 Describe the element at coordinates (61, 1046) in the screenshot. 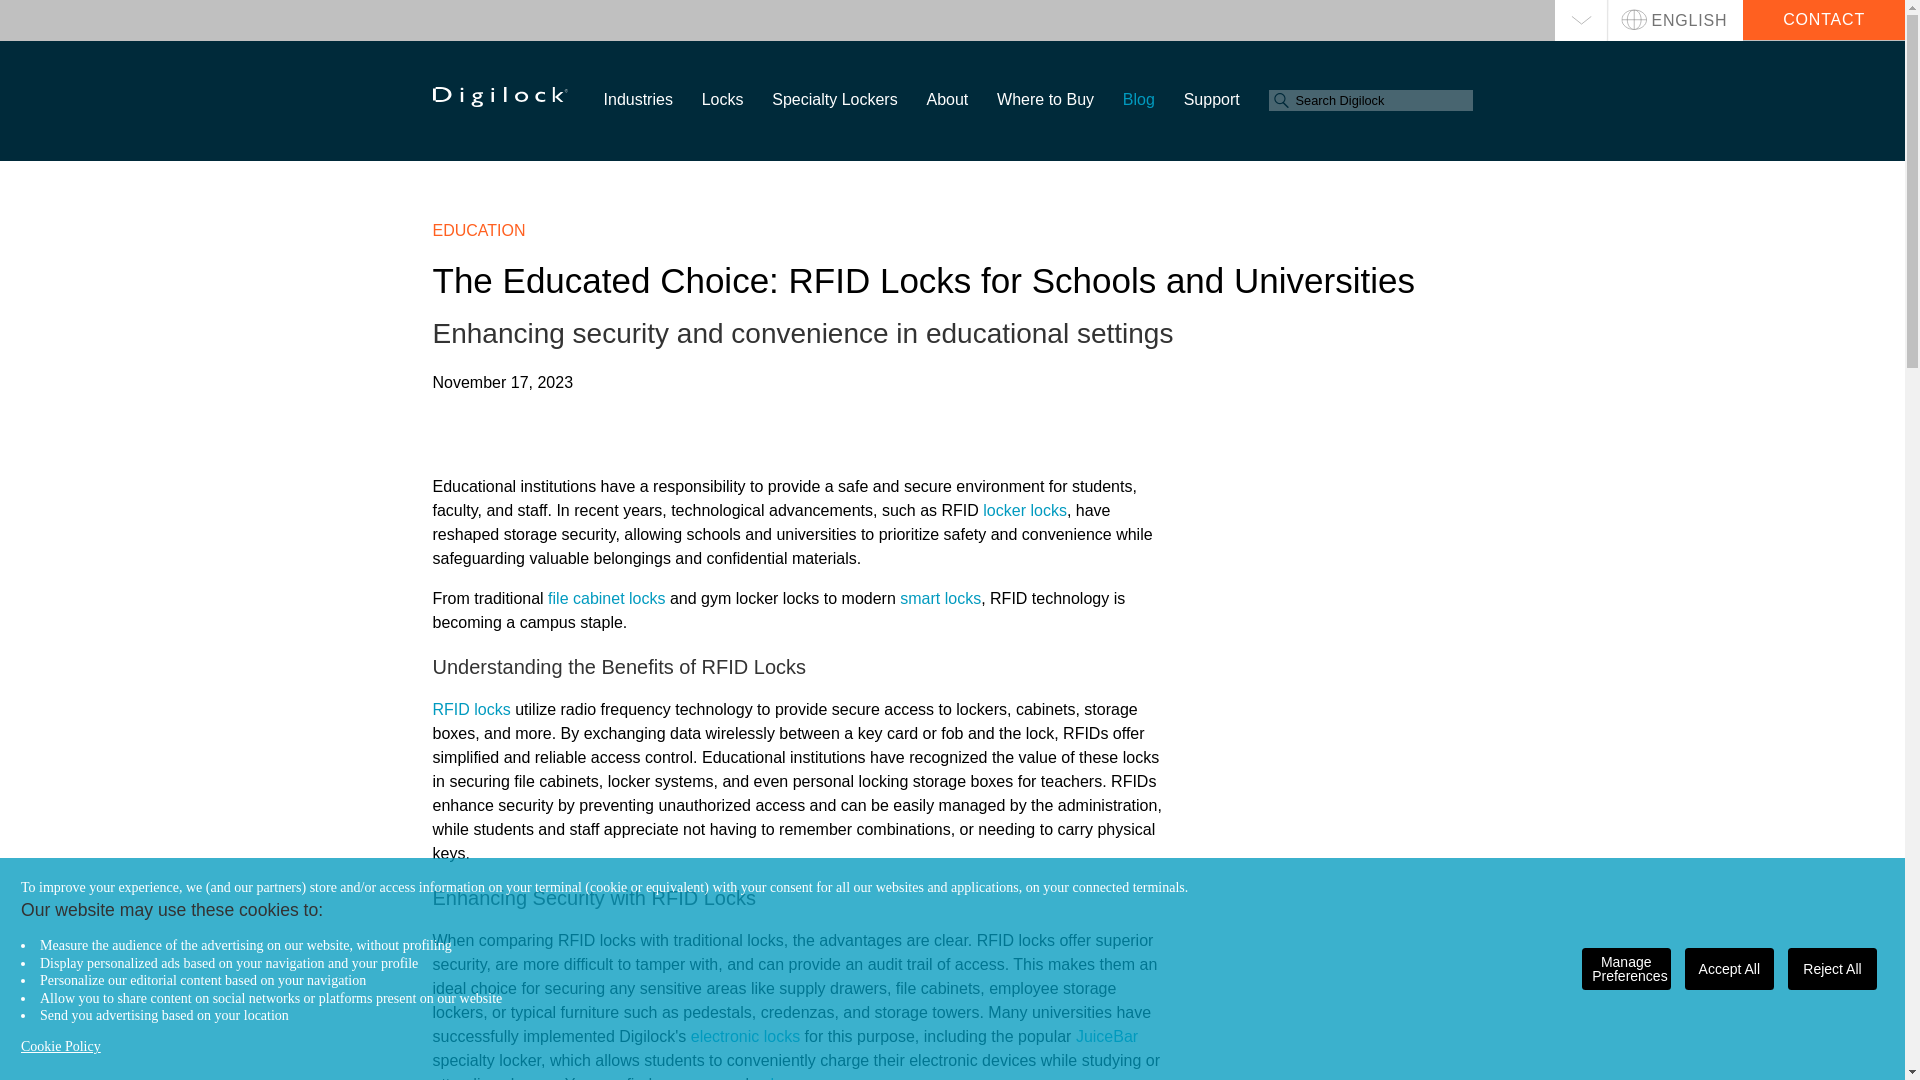

I see `Cookie Policy` at that location.